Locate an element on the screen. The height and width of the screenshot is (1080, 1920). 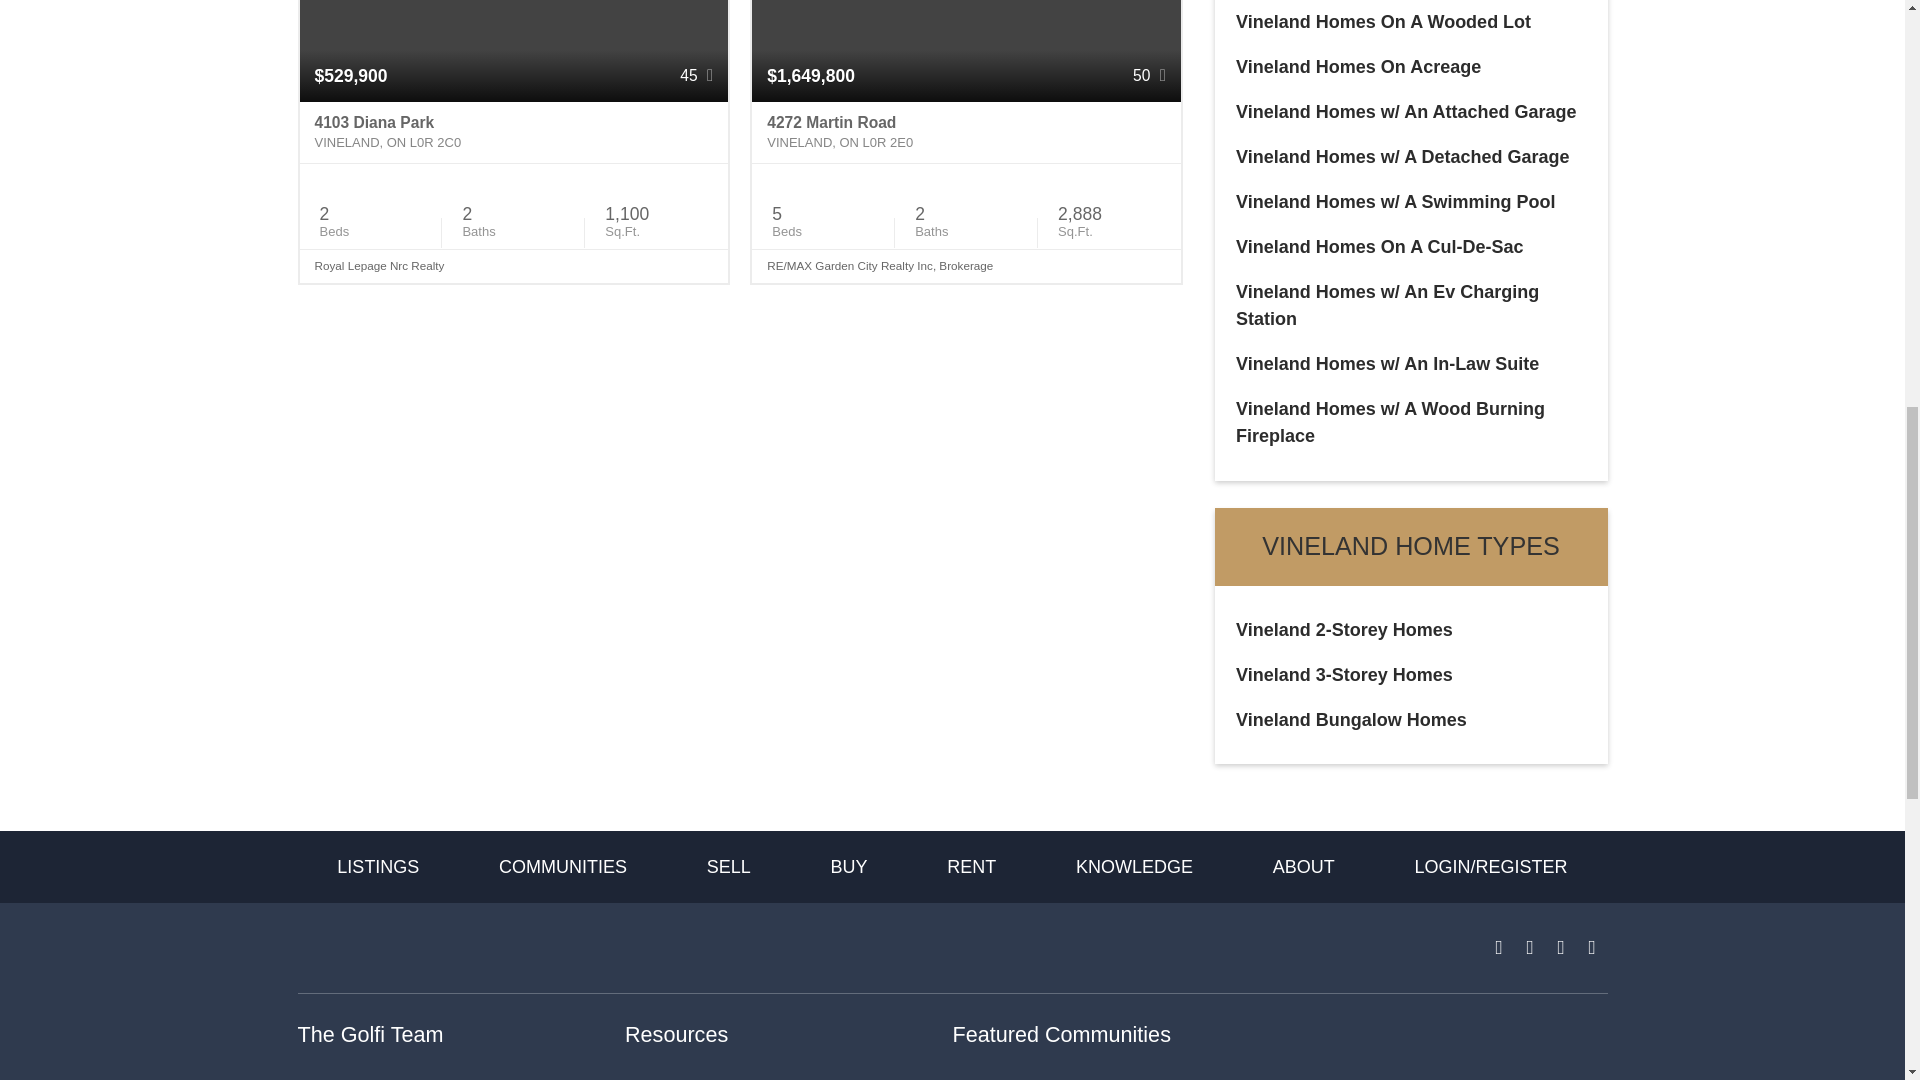
Follow us on LinkedIn is located at coordinates (1560, 948).